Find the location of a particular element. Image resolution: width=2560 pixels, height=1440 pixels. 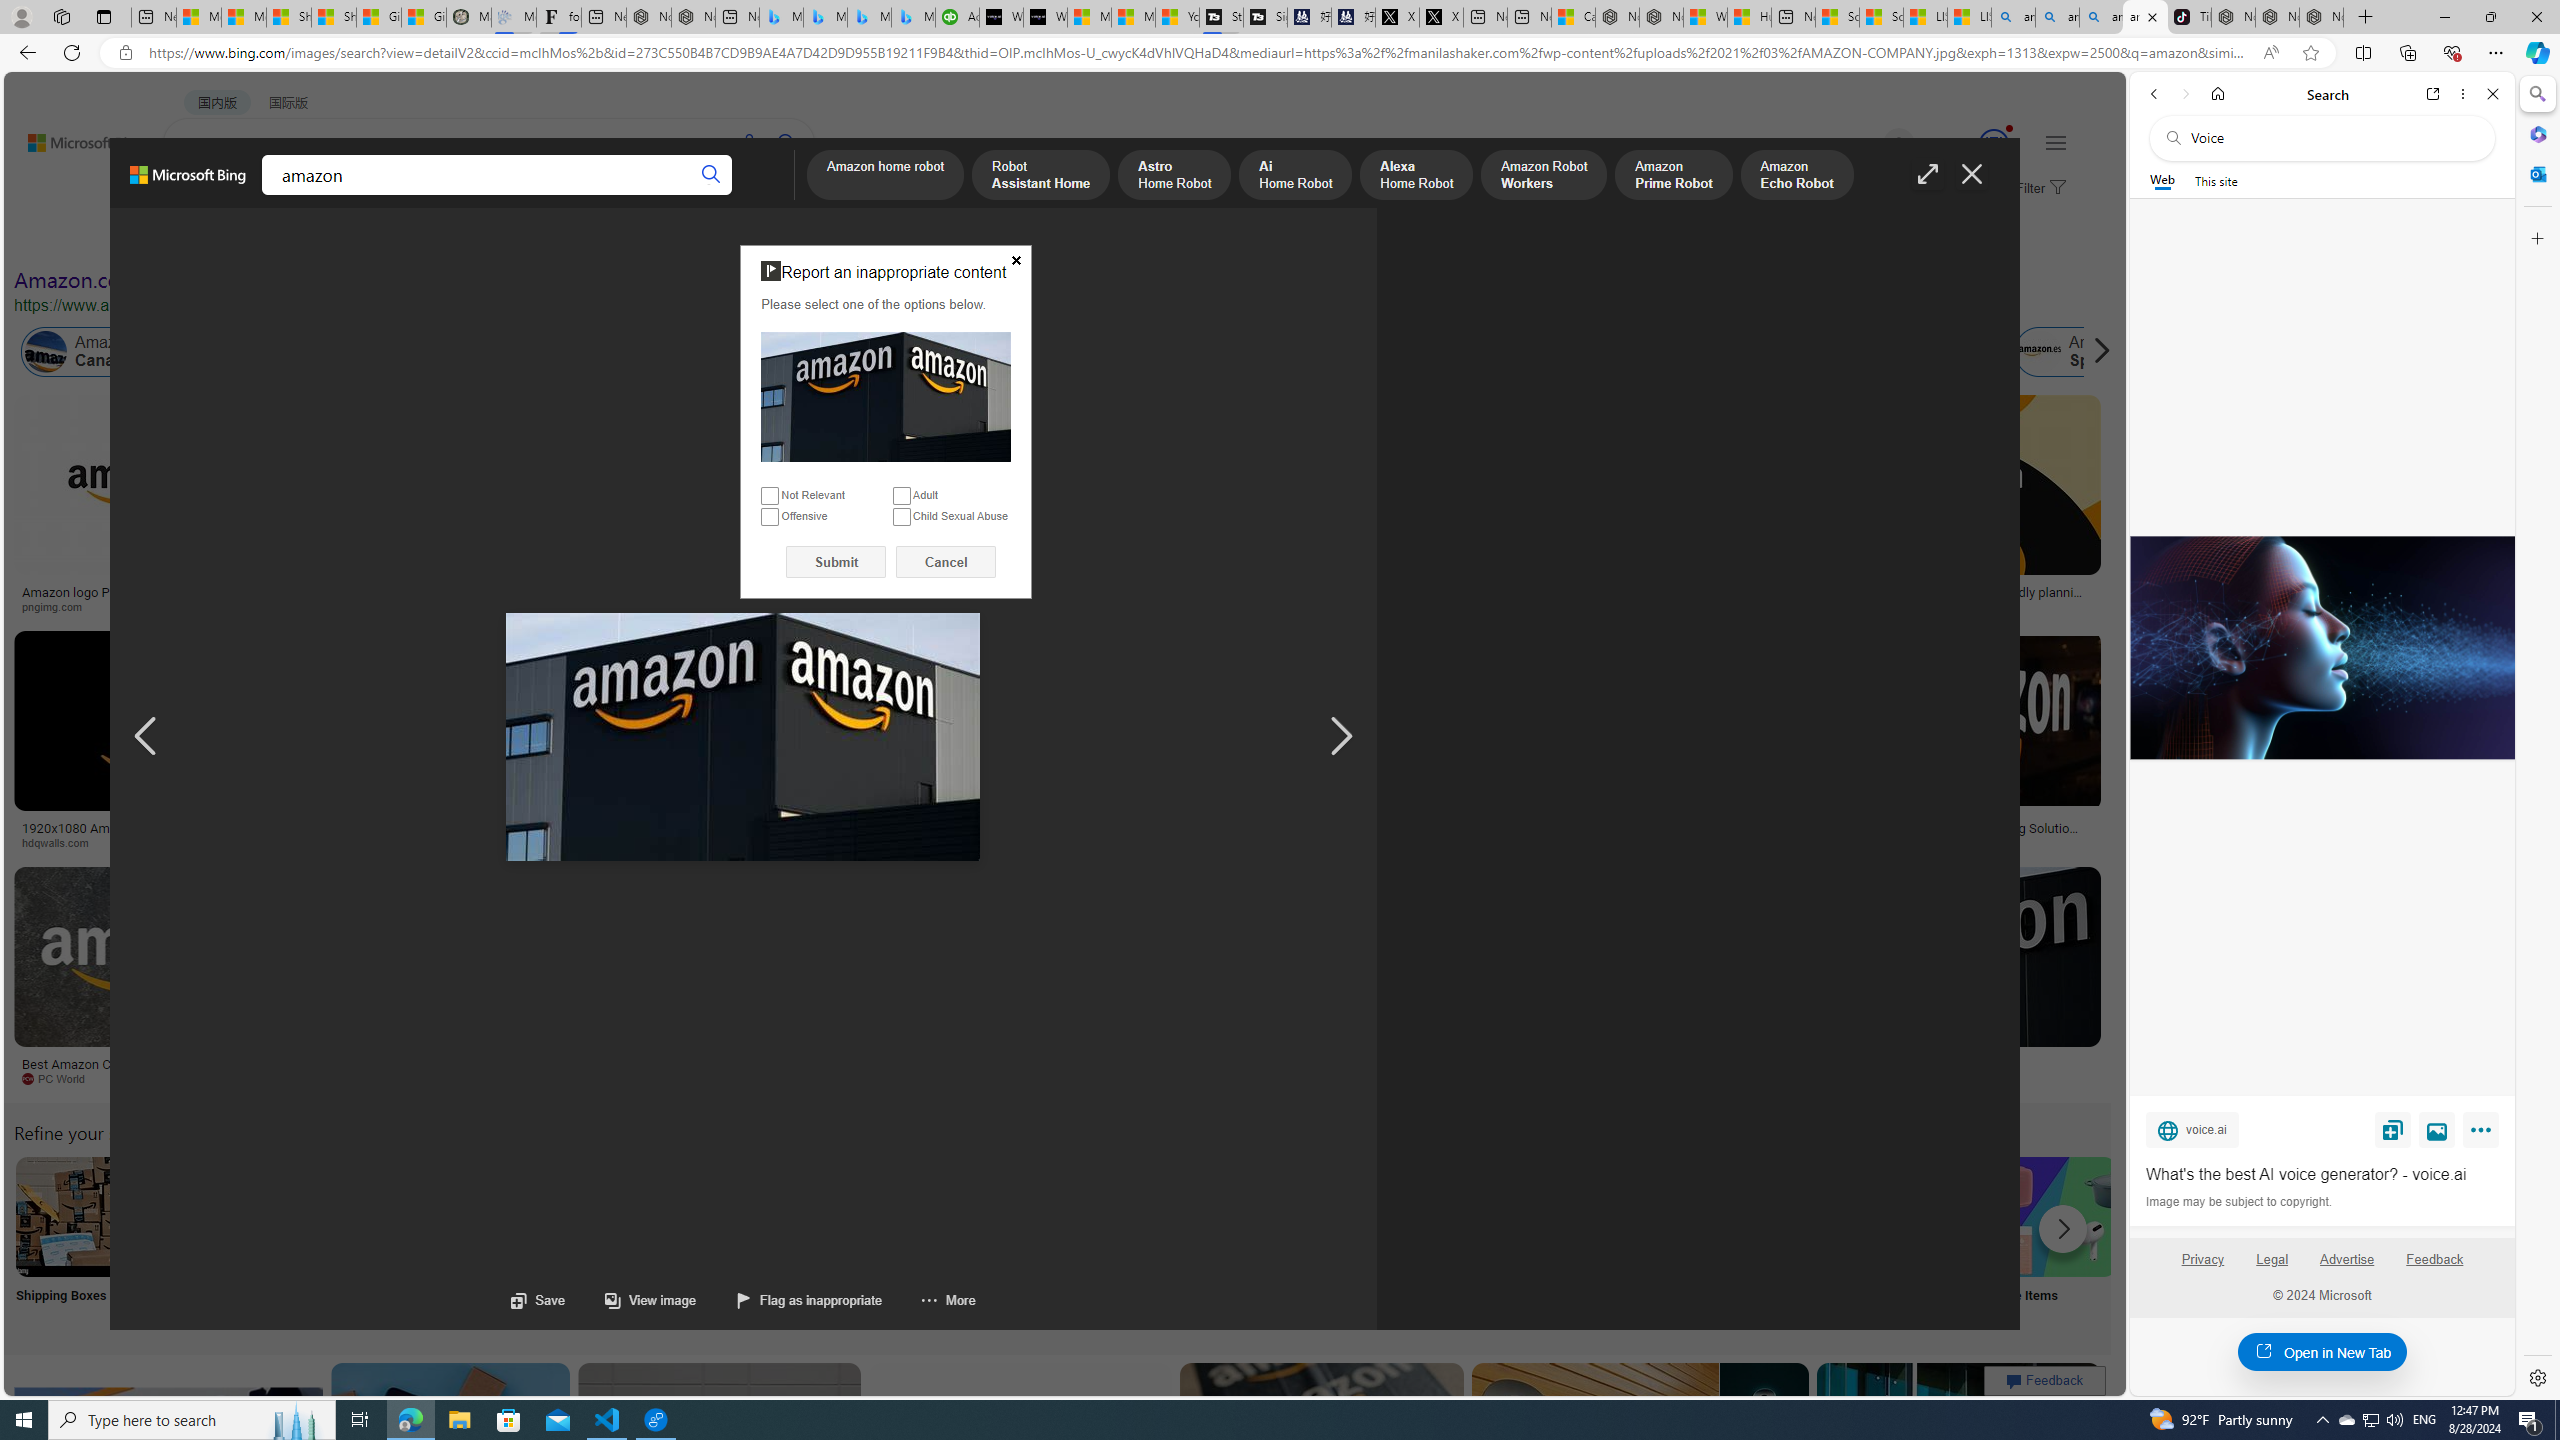

This site scope is located at coordinates (2215, 180).